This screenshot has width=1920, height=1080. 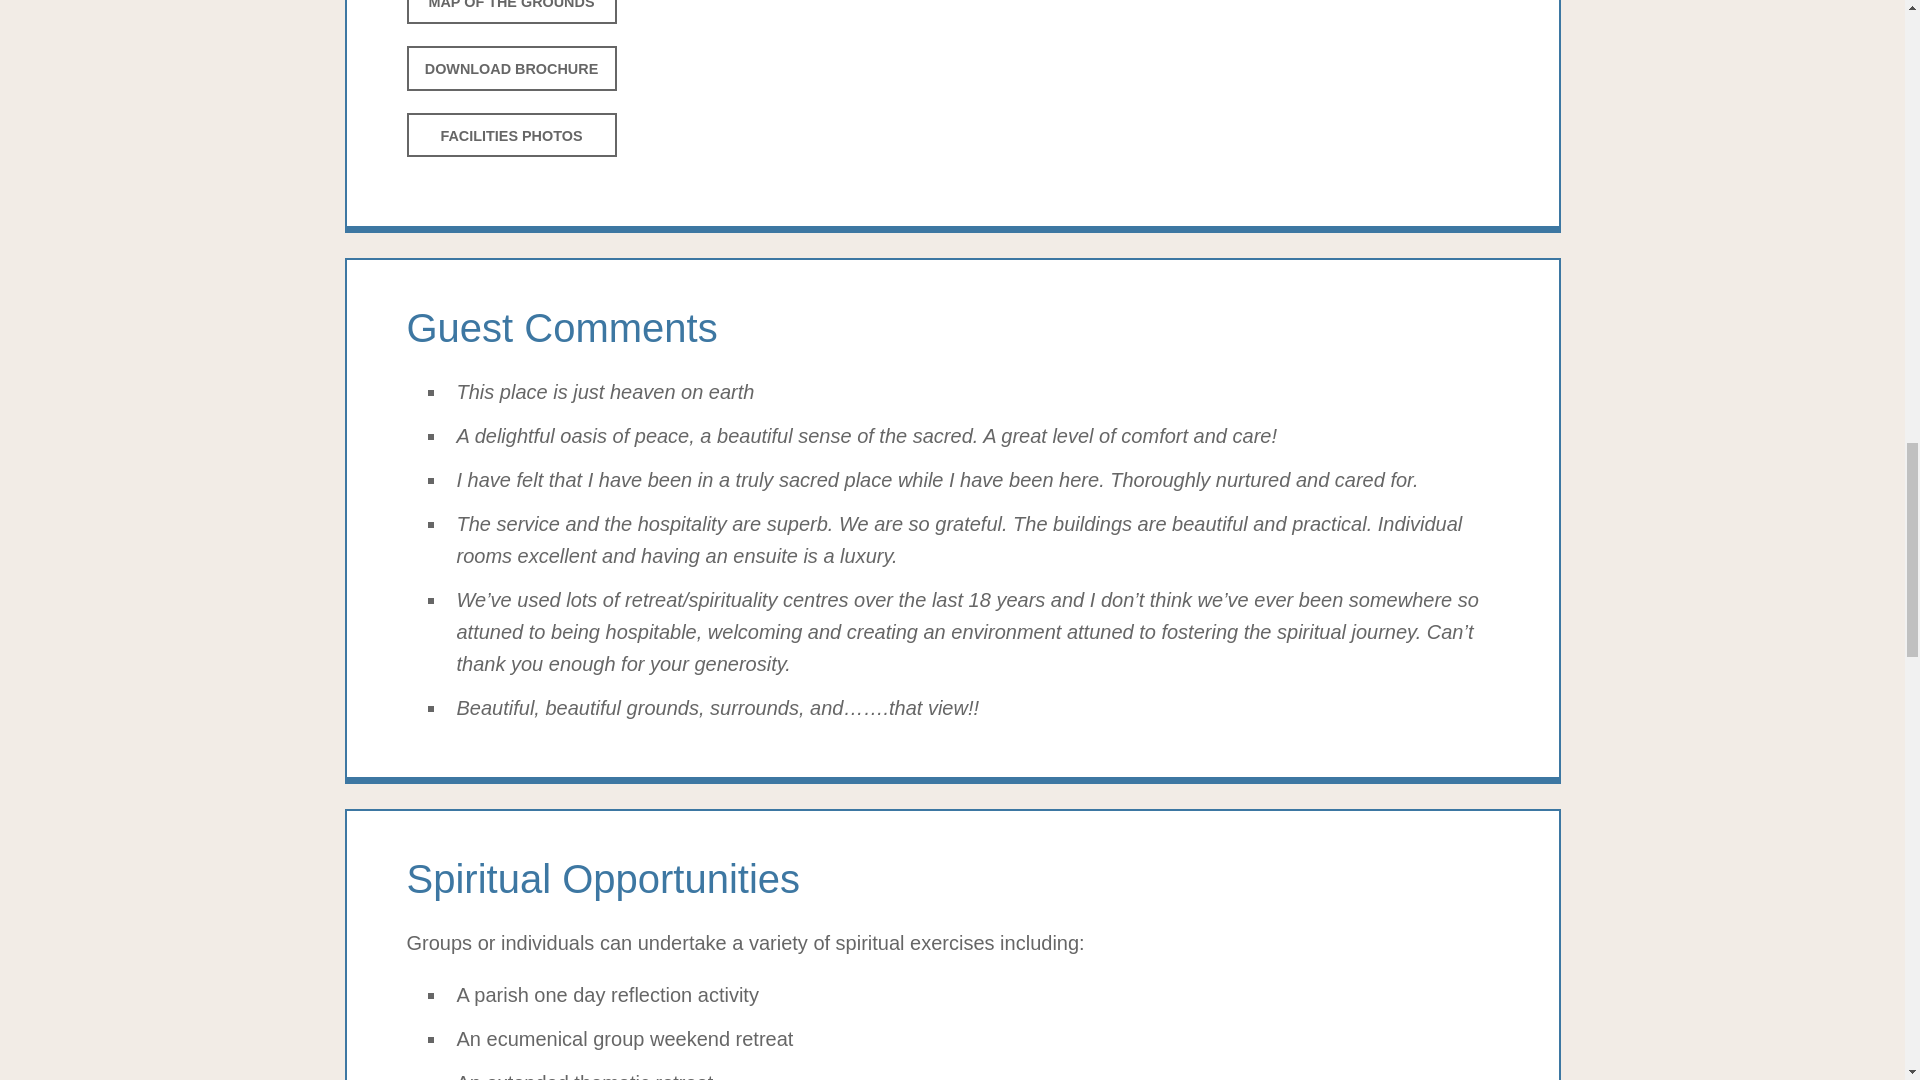 I want to click on FACILITIES PHOTOS, so click(x=510, y=135).